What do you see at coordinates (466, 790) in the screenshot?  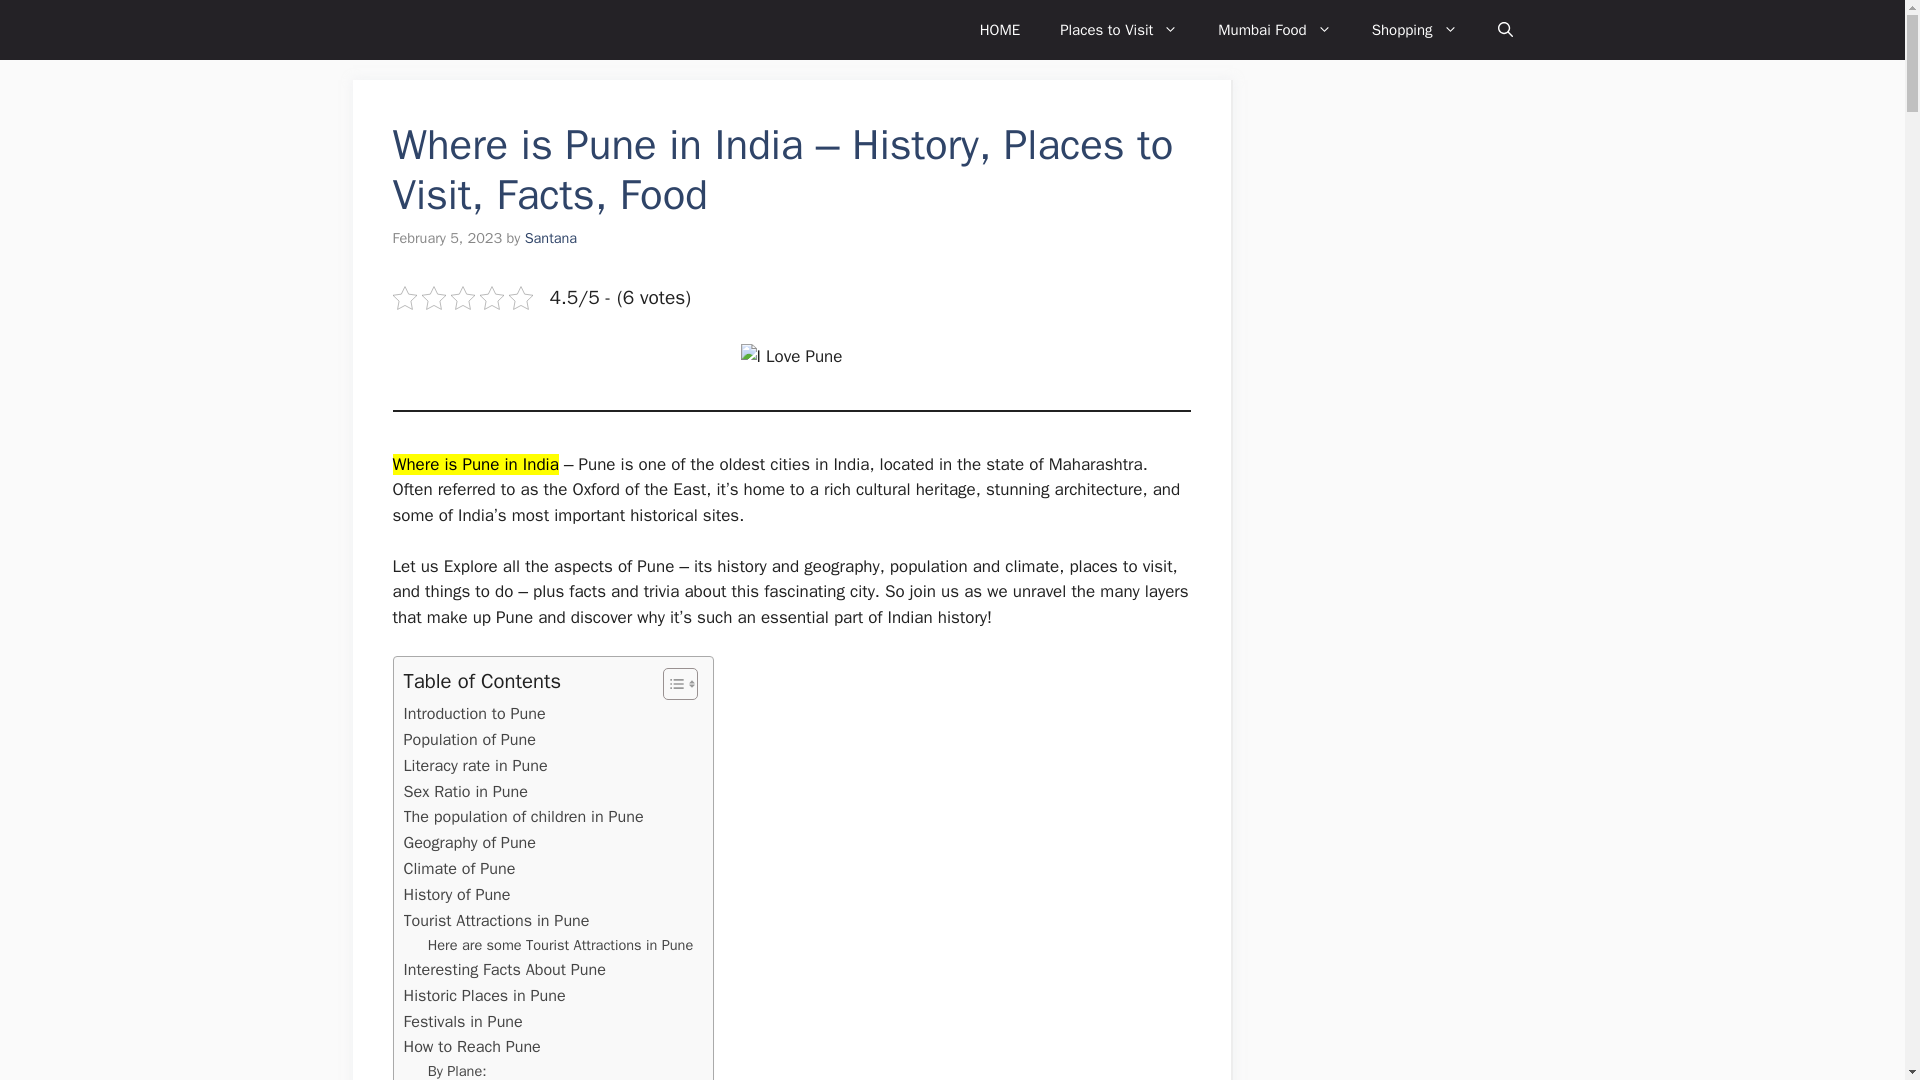 I see `Sex Ratio in Pune` at bounding box center [466, 790].